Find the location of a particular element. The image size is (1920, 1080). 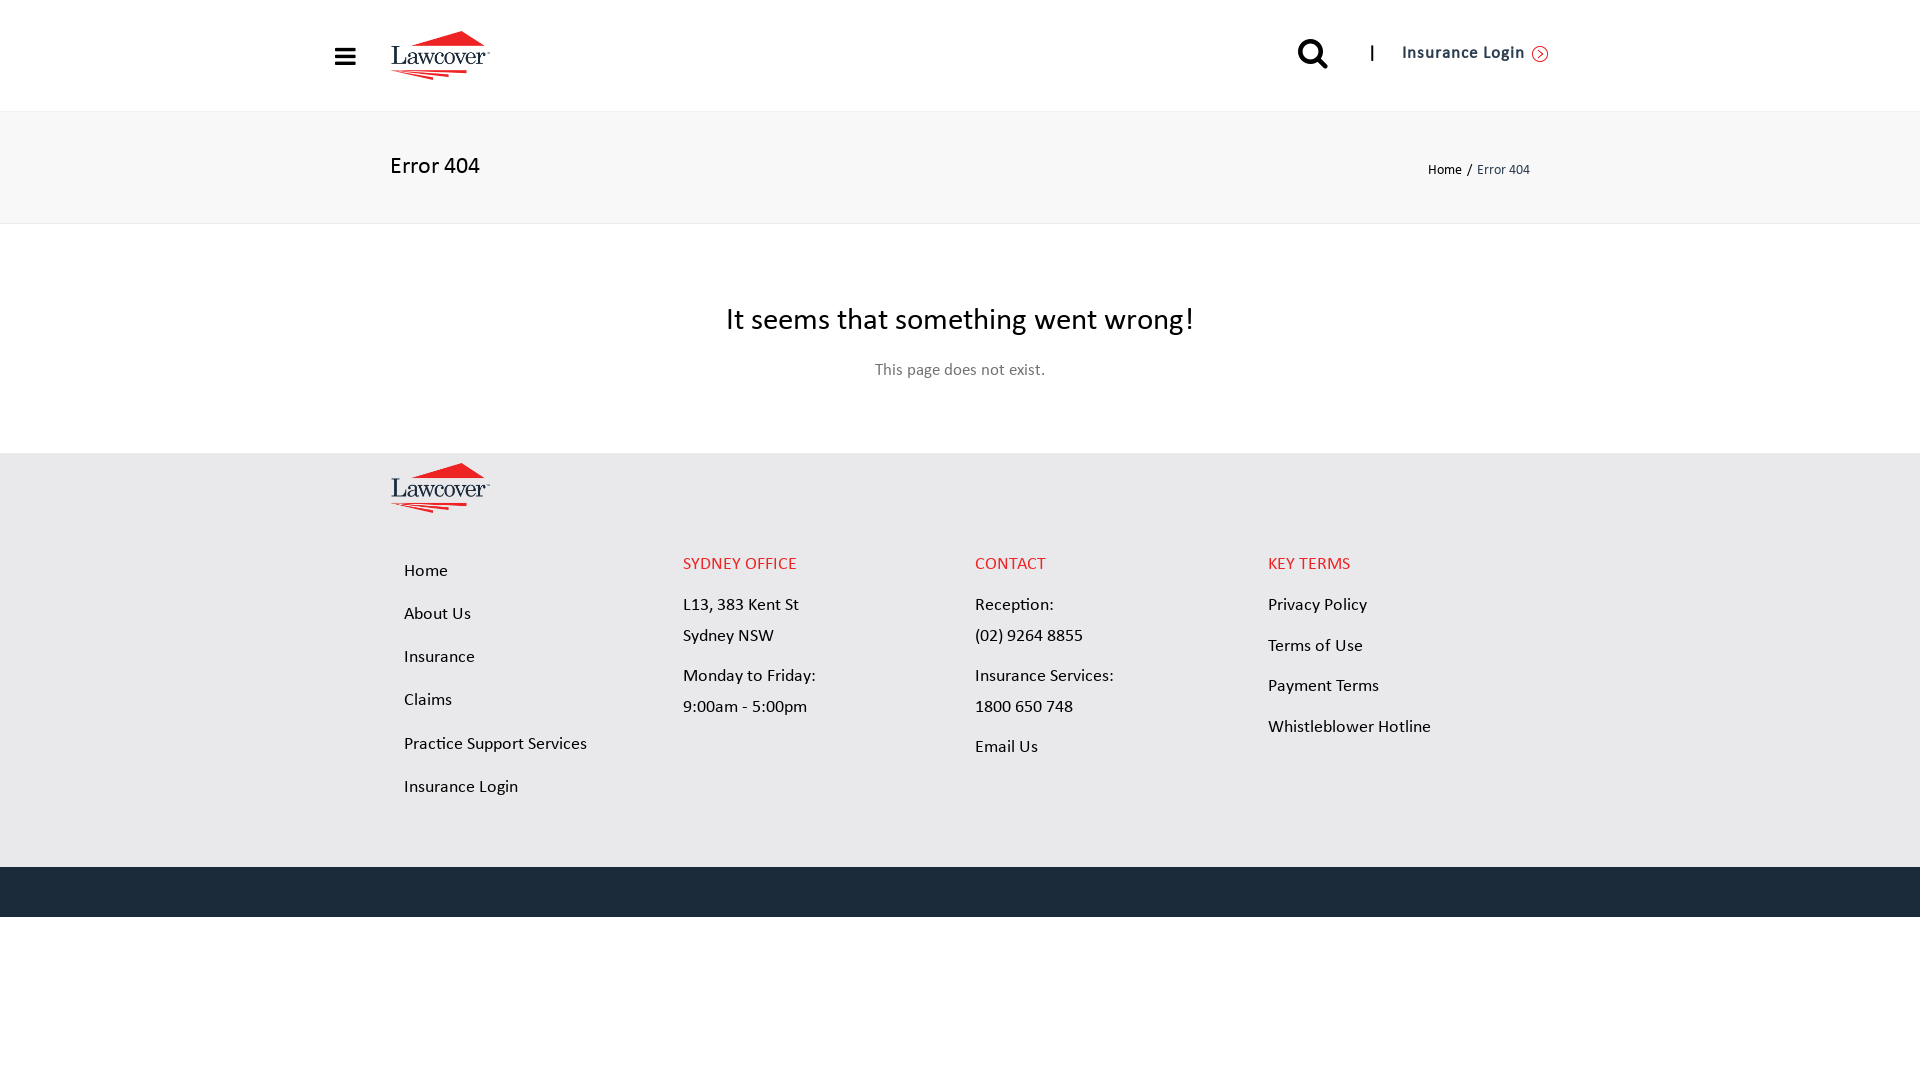

Email Us is located at coordinates (1006, 748).